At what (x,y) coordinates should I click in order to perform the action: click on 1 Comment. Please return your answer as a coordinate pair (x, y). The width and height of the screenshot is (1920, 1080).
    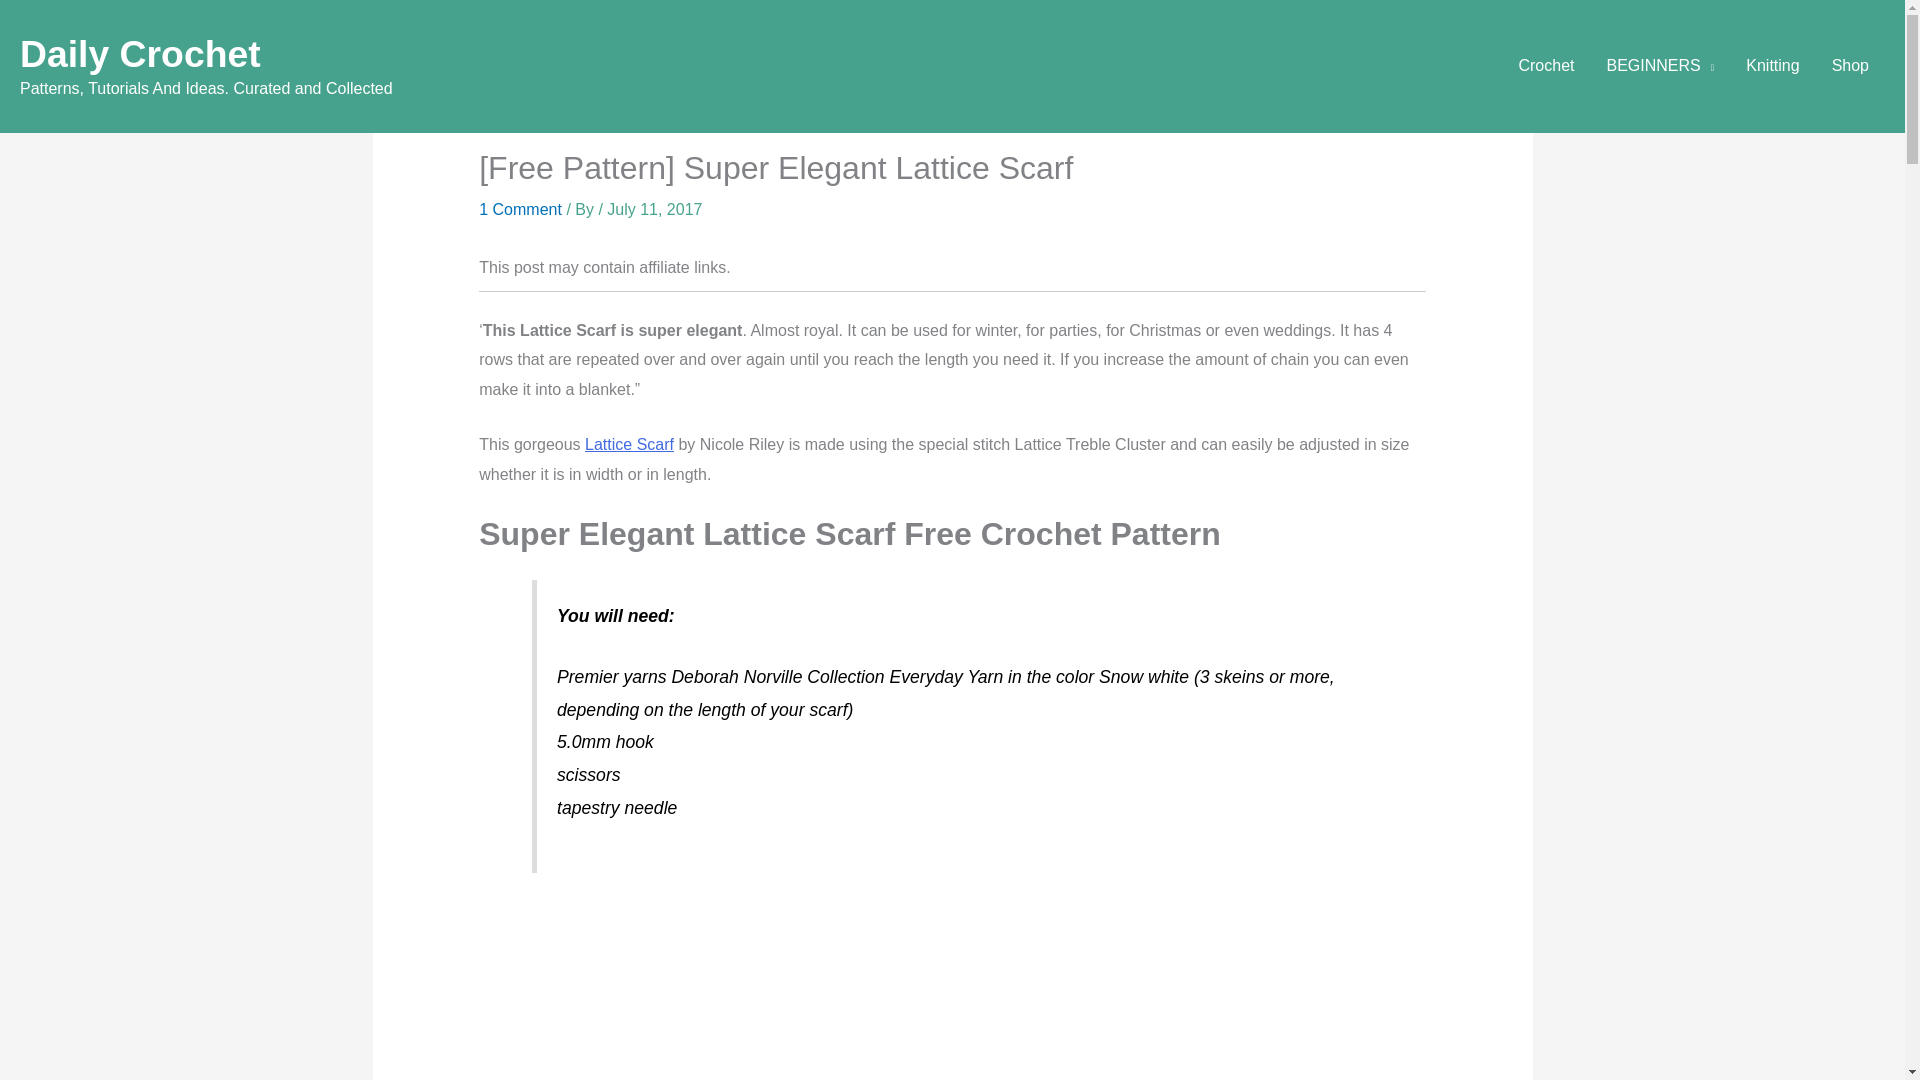
    Looking at the image, I should click on (520, 209).